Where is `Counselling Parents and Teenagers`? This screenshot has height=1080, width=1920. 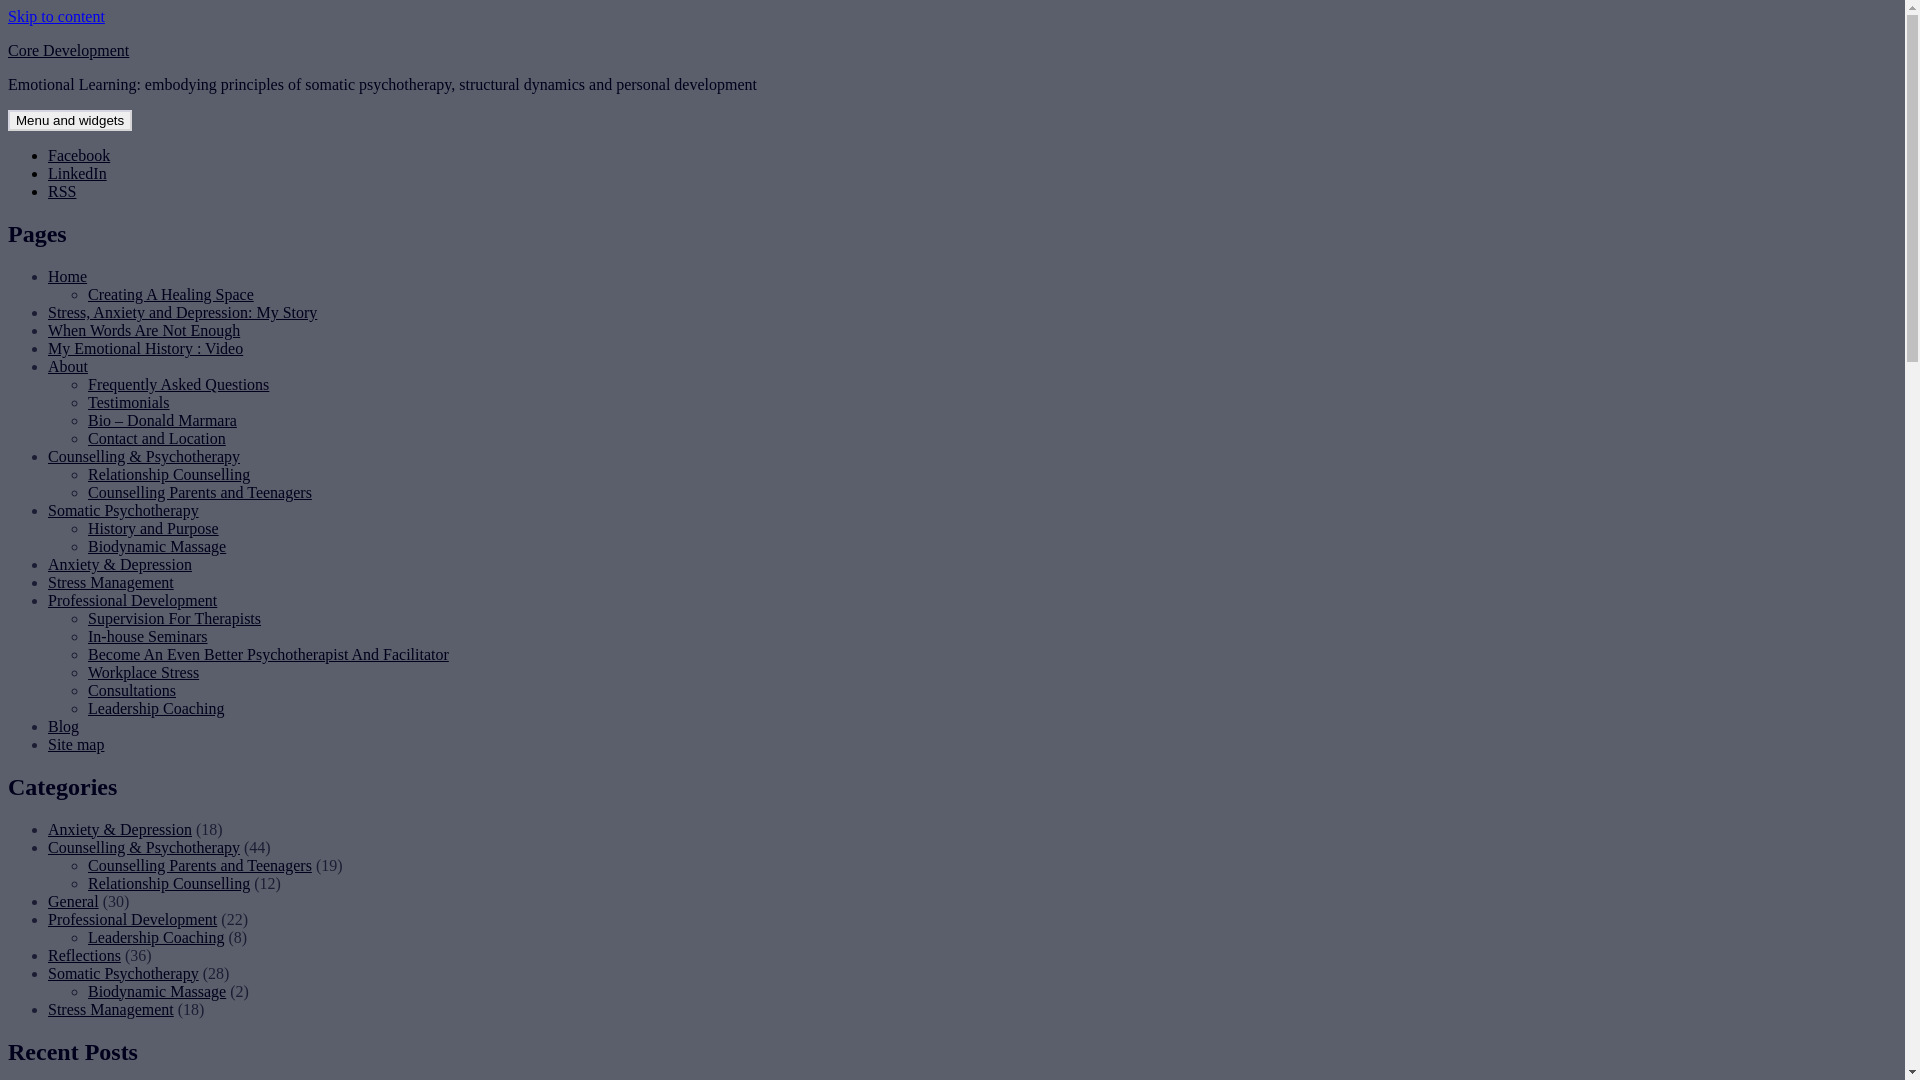
Counselling Parents and Teenagers is located at coordinates (200, 866).